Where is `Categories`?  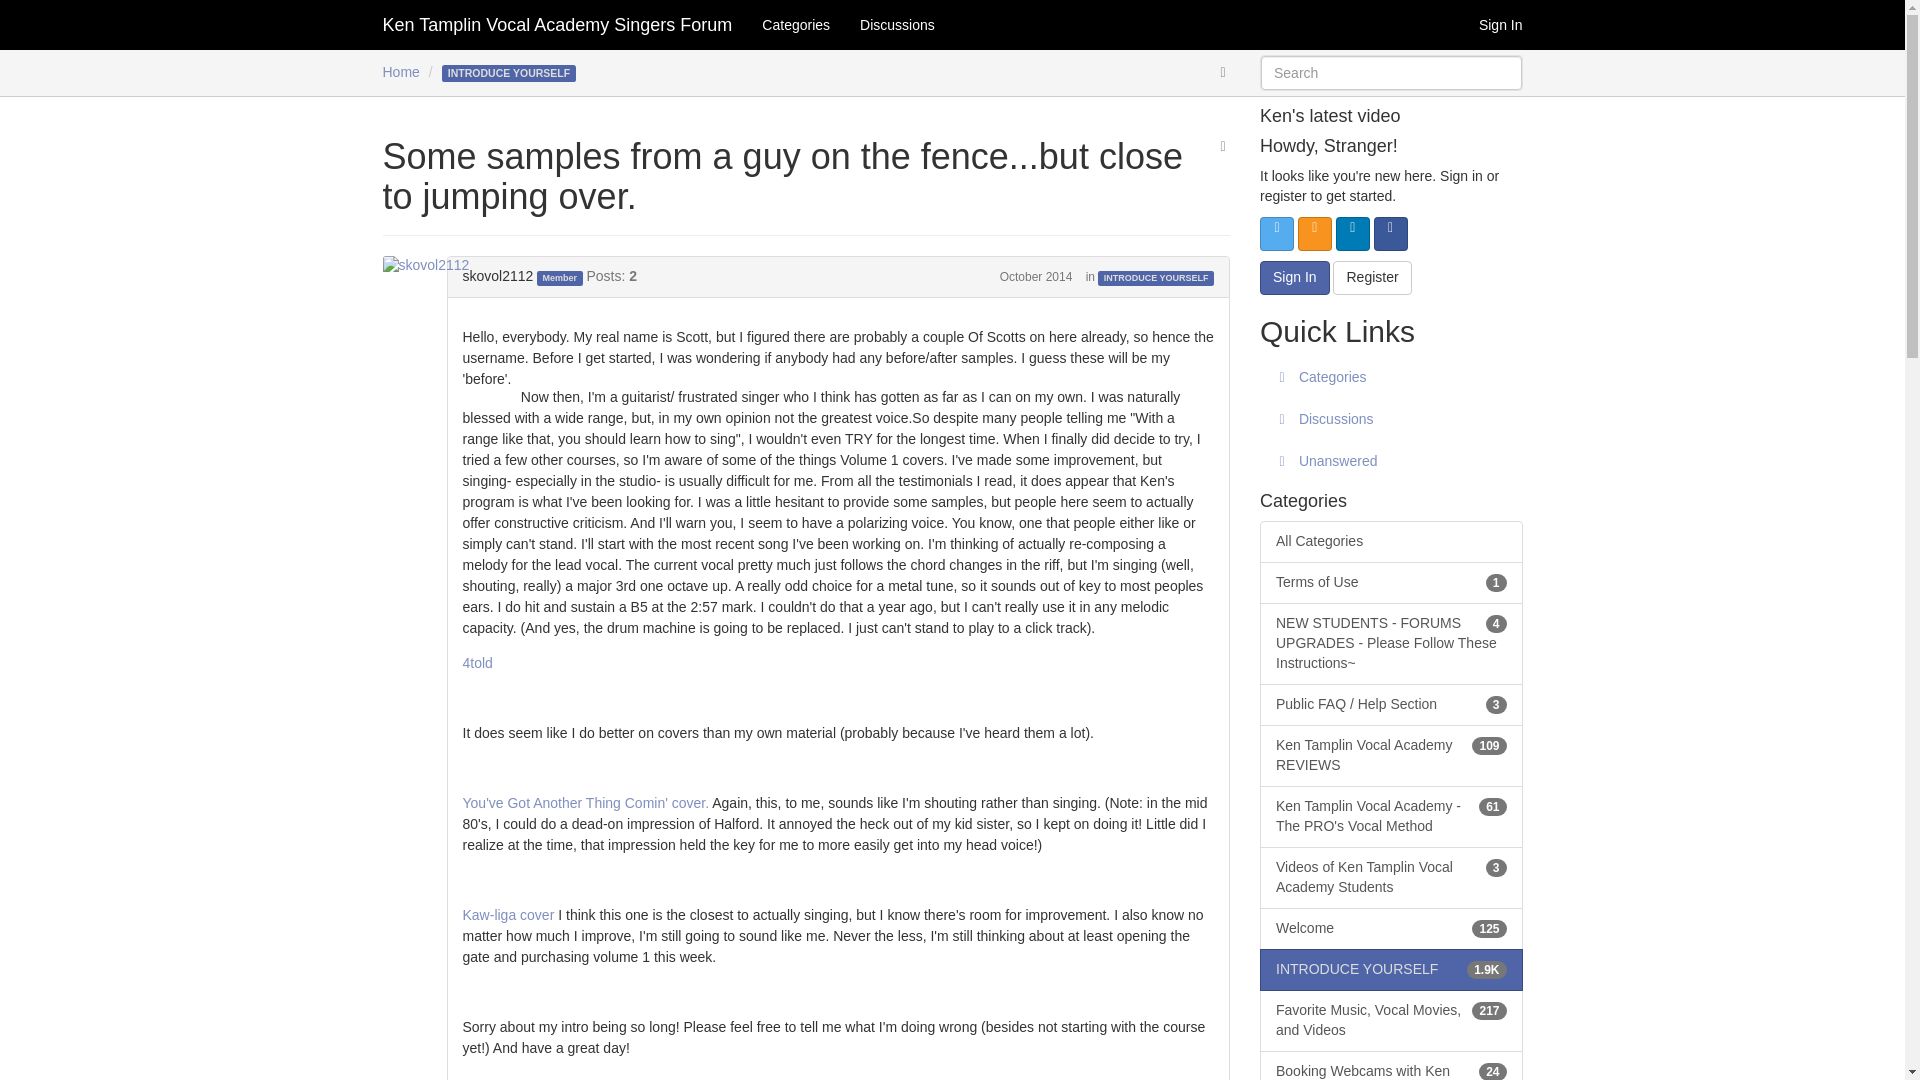 Categories is located at coordinates (795, 24).